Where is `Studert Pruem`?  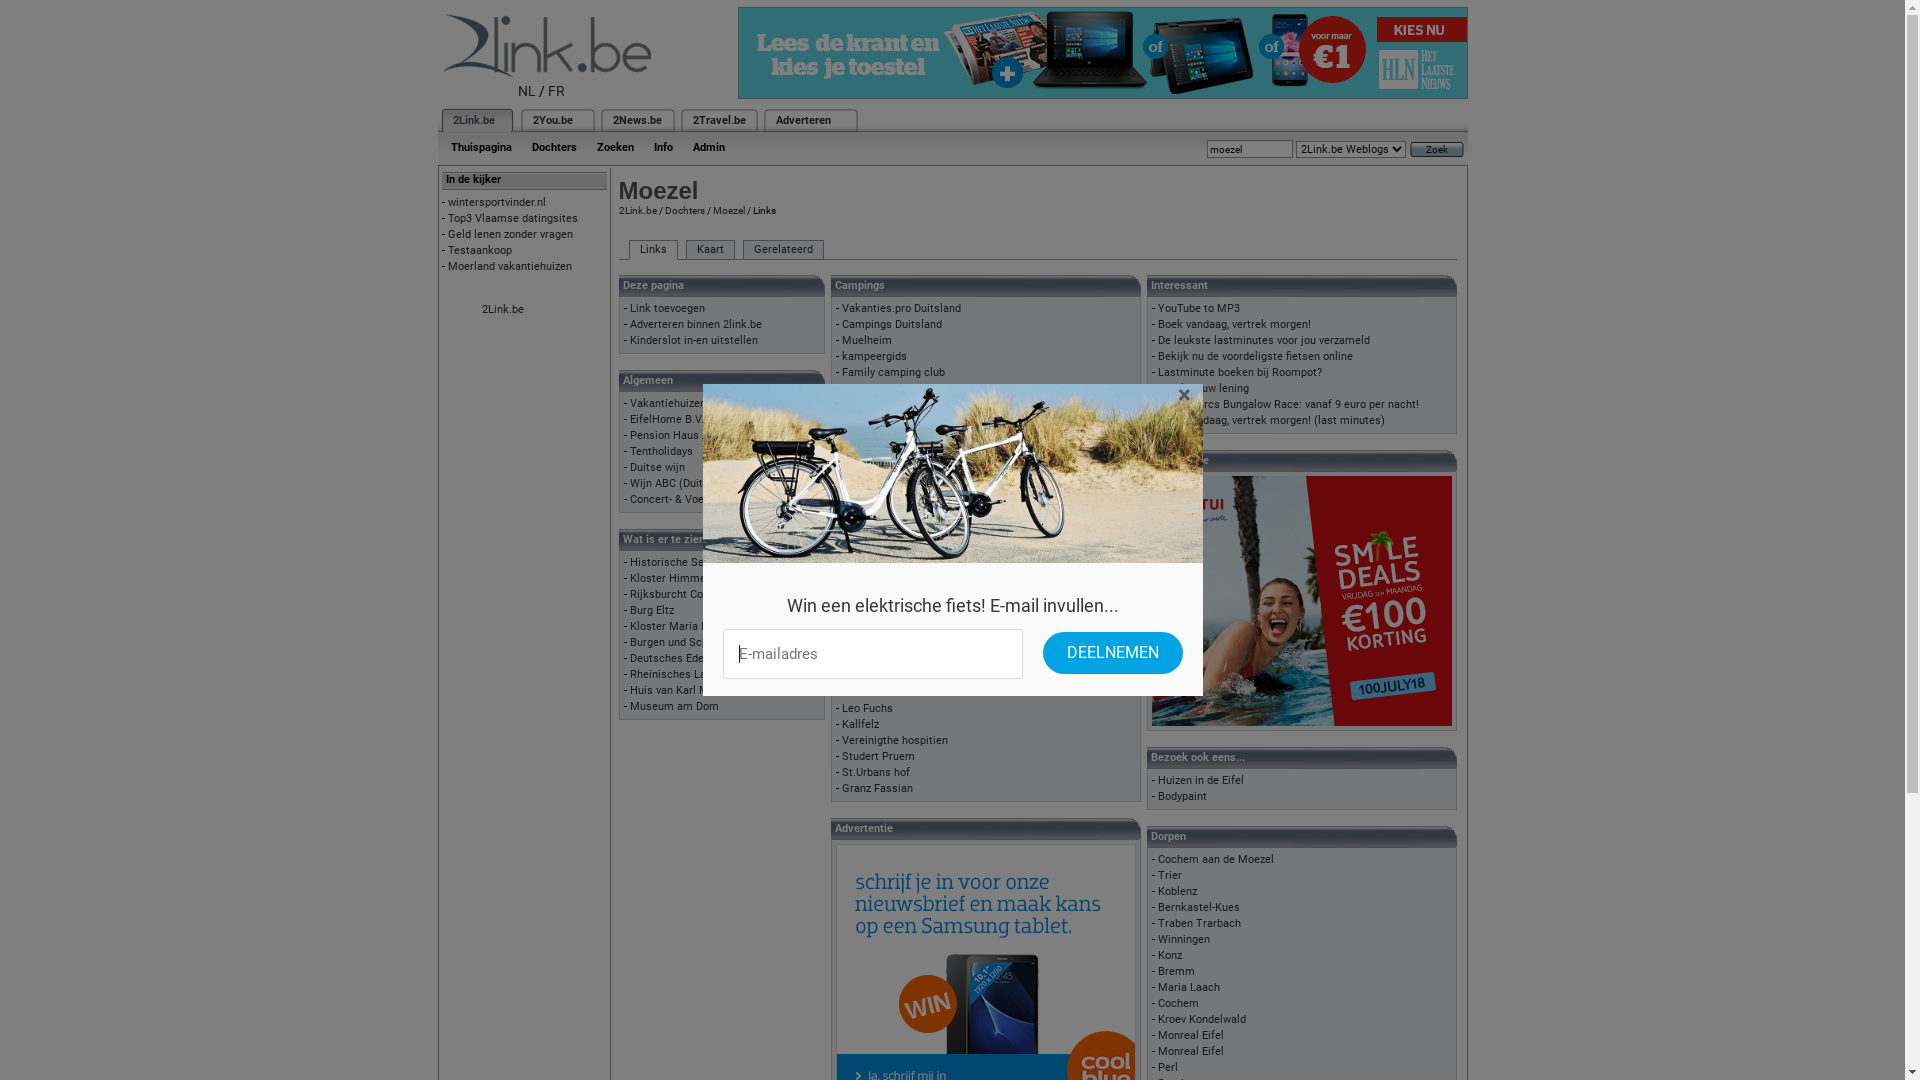
Studert Pruem is located at coordinates (878, 756).